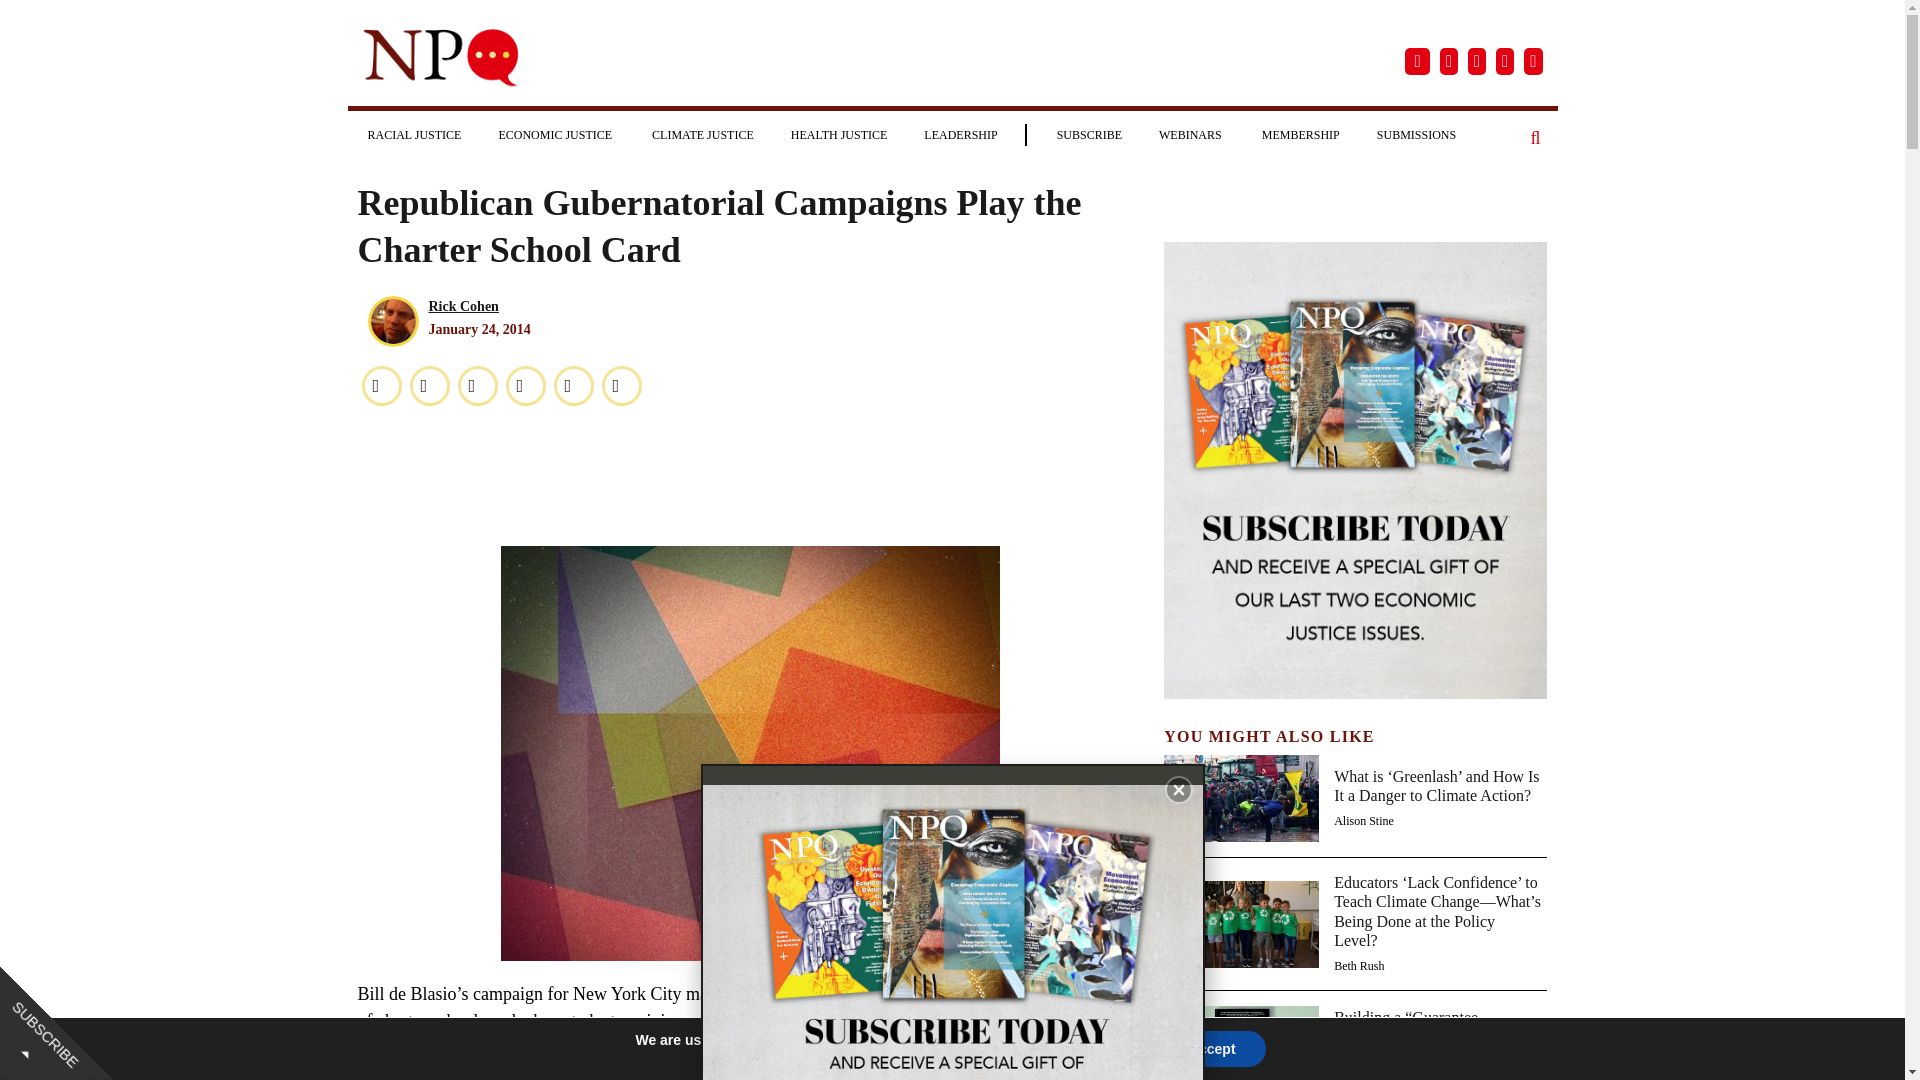 The width and height of the screenshot is (1920, 1080). I want to click on Racial Justice, so click(414, 134).